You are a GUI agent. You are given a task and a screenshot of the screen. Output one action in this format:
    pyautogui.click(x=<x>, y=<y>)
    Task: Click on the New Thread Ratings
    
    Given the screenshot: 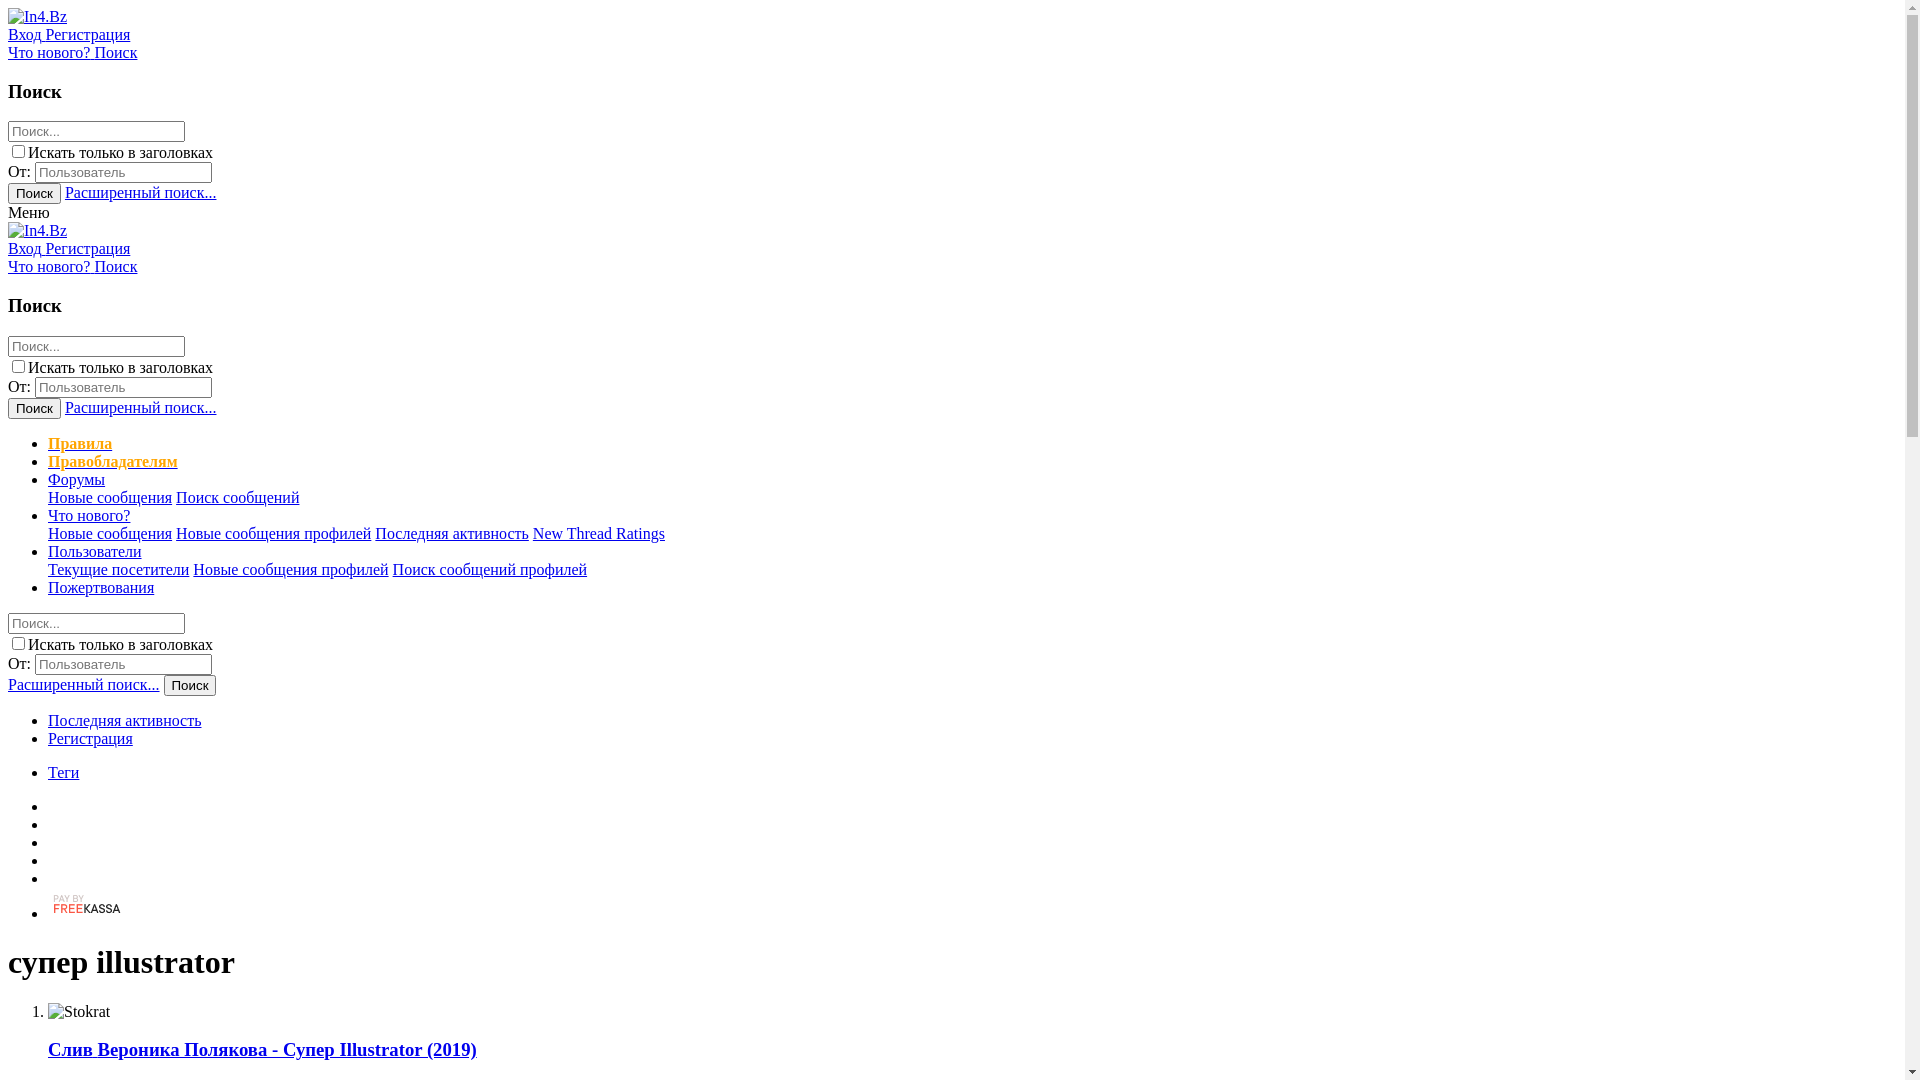 What is the action you would take?
    pyautogui.click(x=599, y=534)
    